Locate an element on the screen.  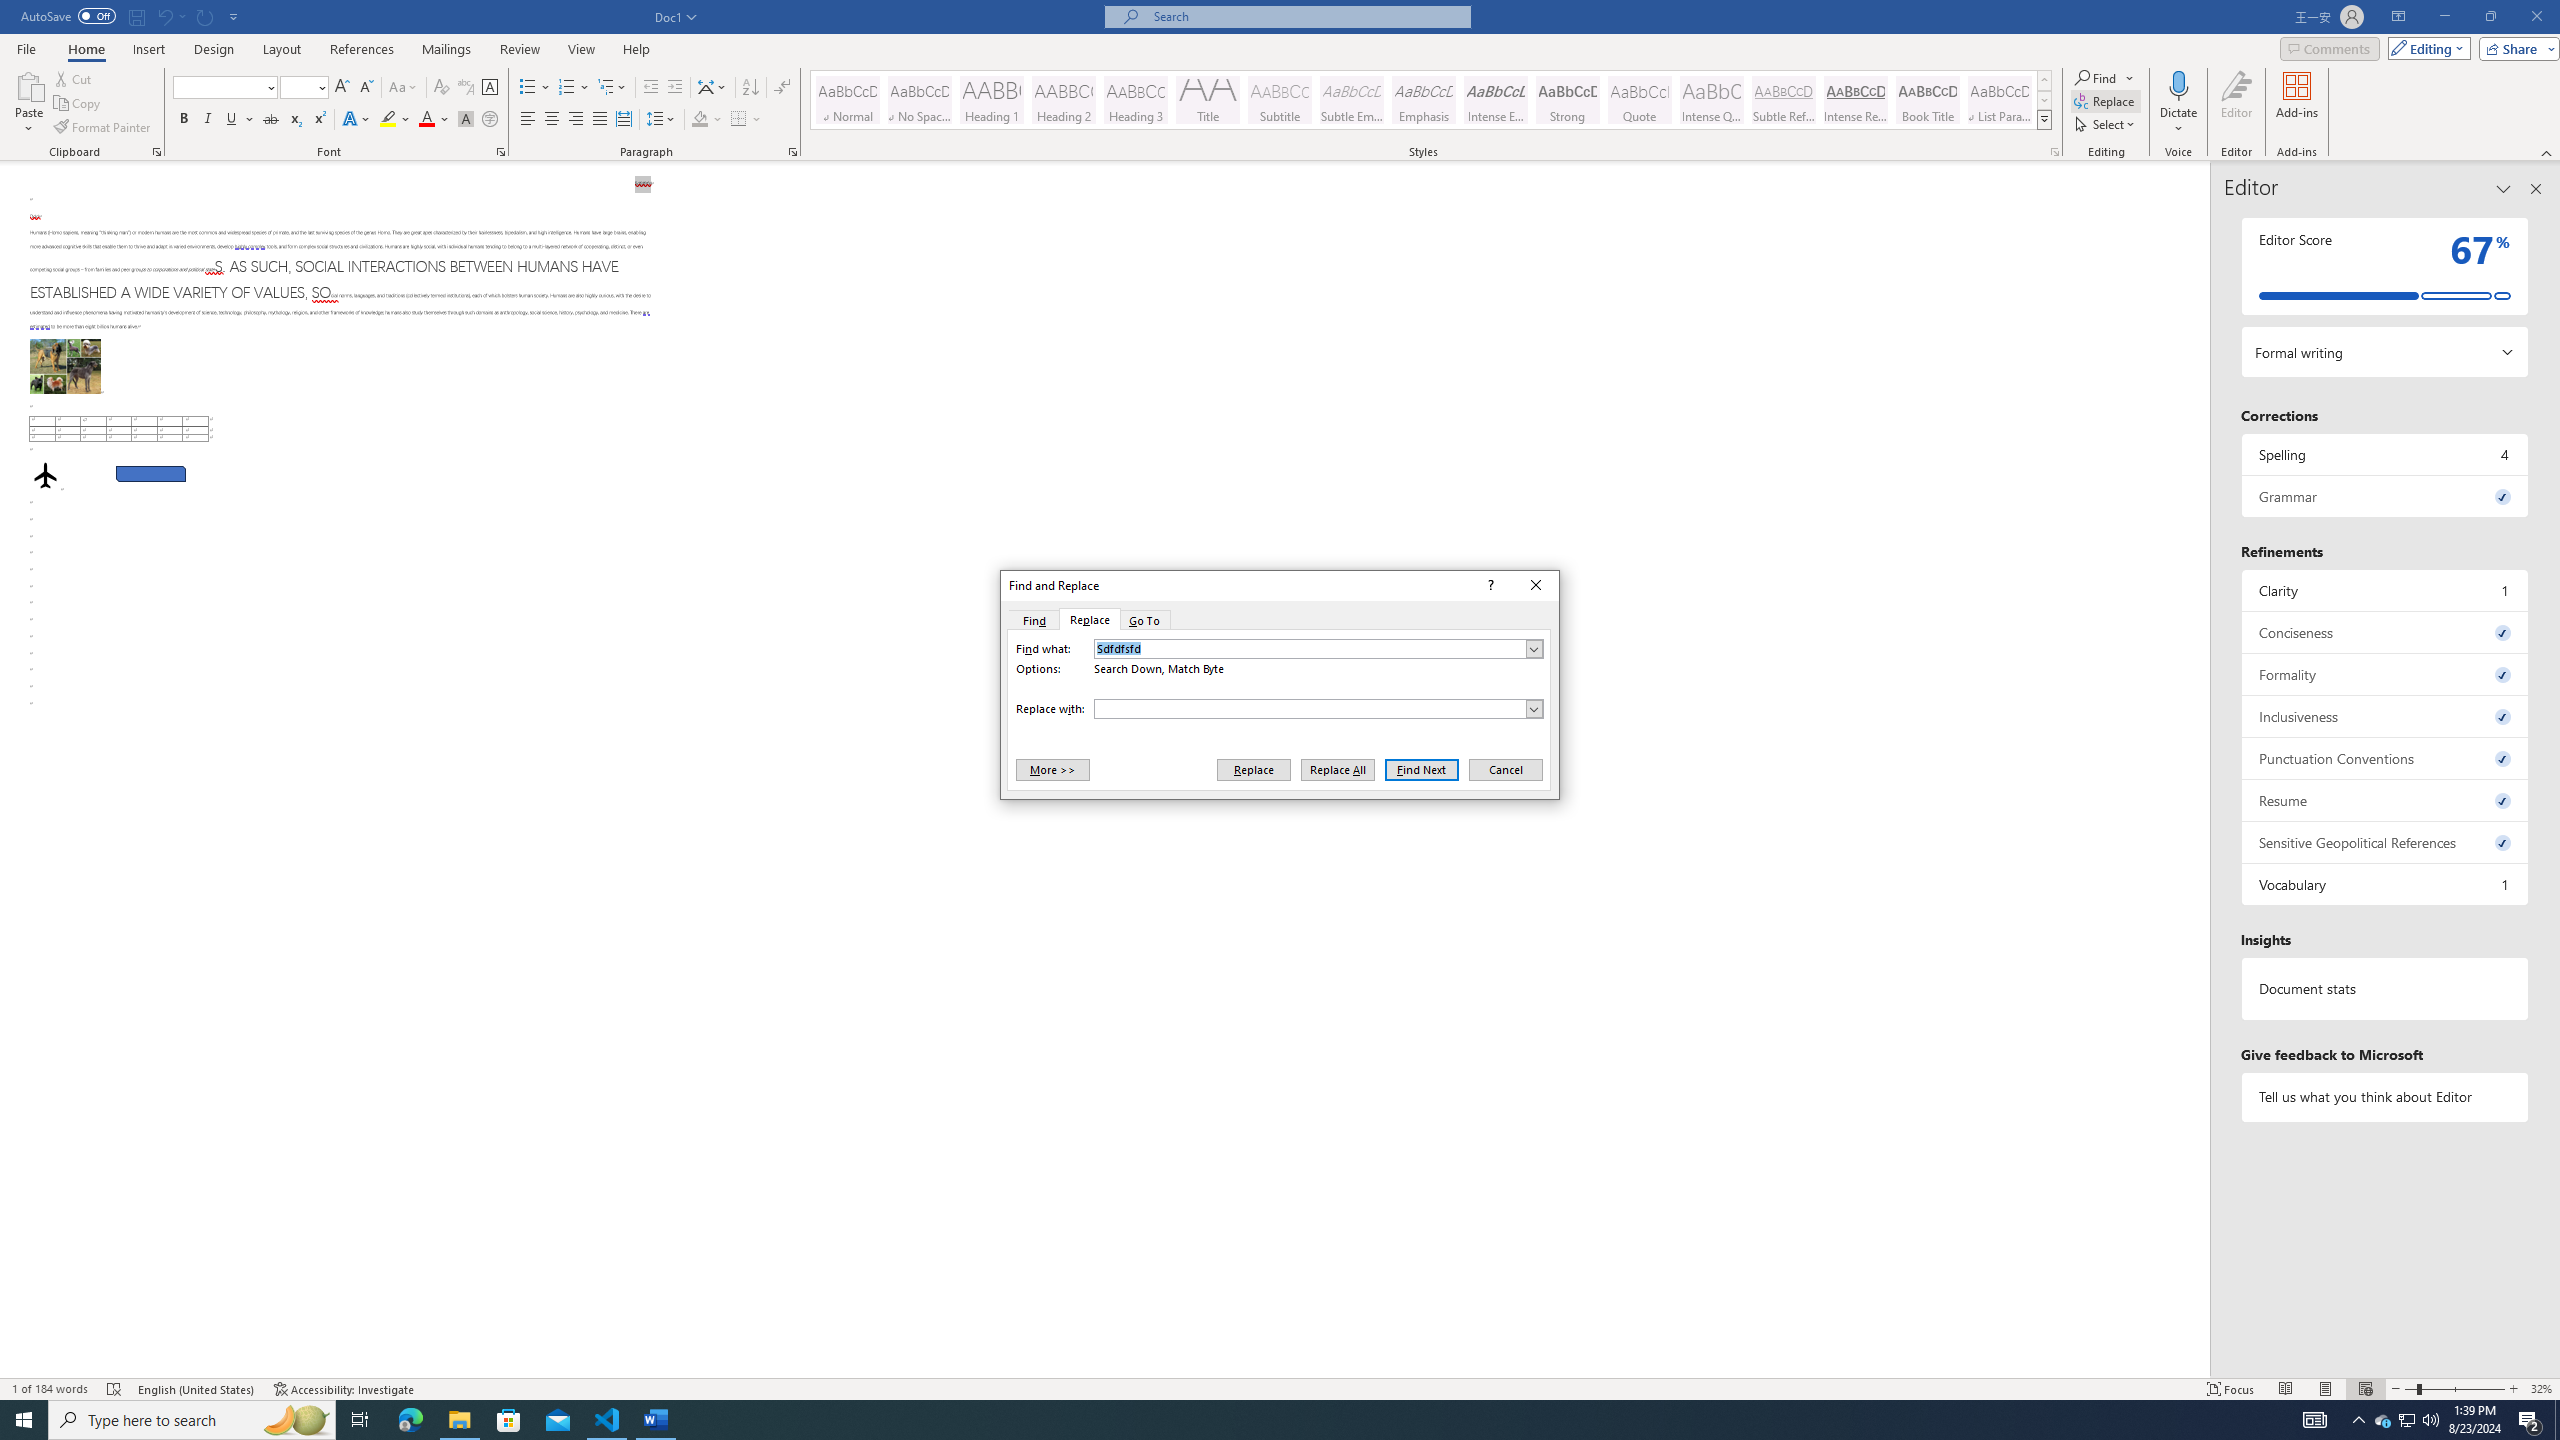
Undo Paragraph Alignment is located at coordinates (164, 16).